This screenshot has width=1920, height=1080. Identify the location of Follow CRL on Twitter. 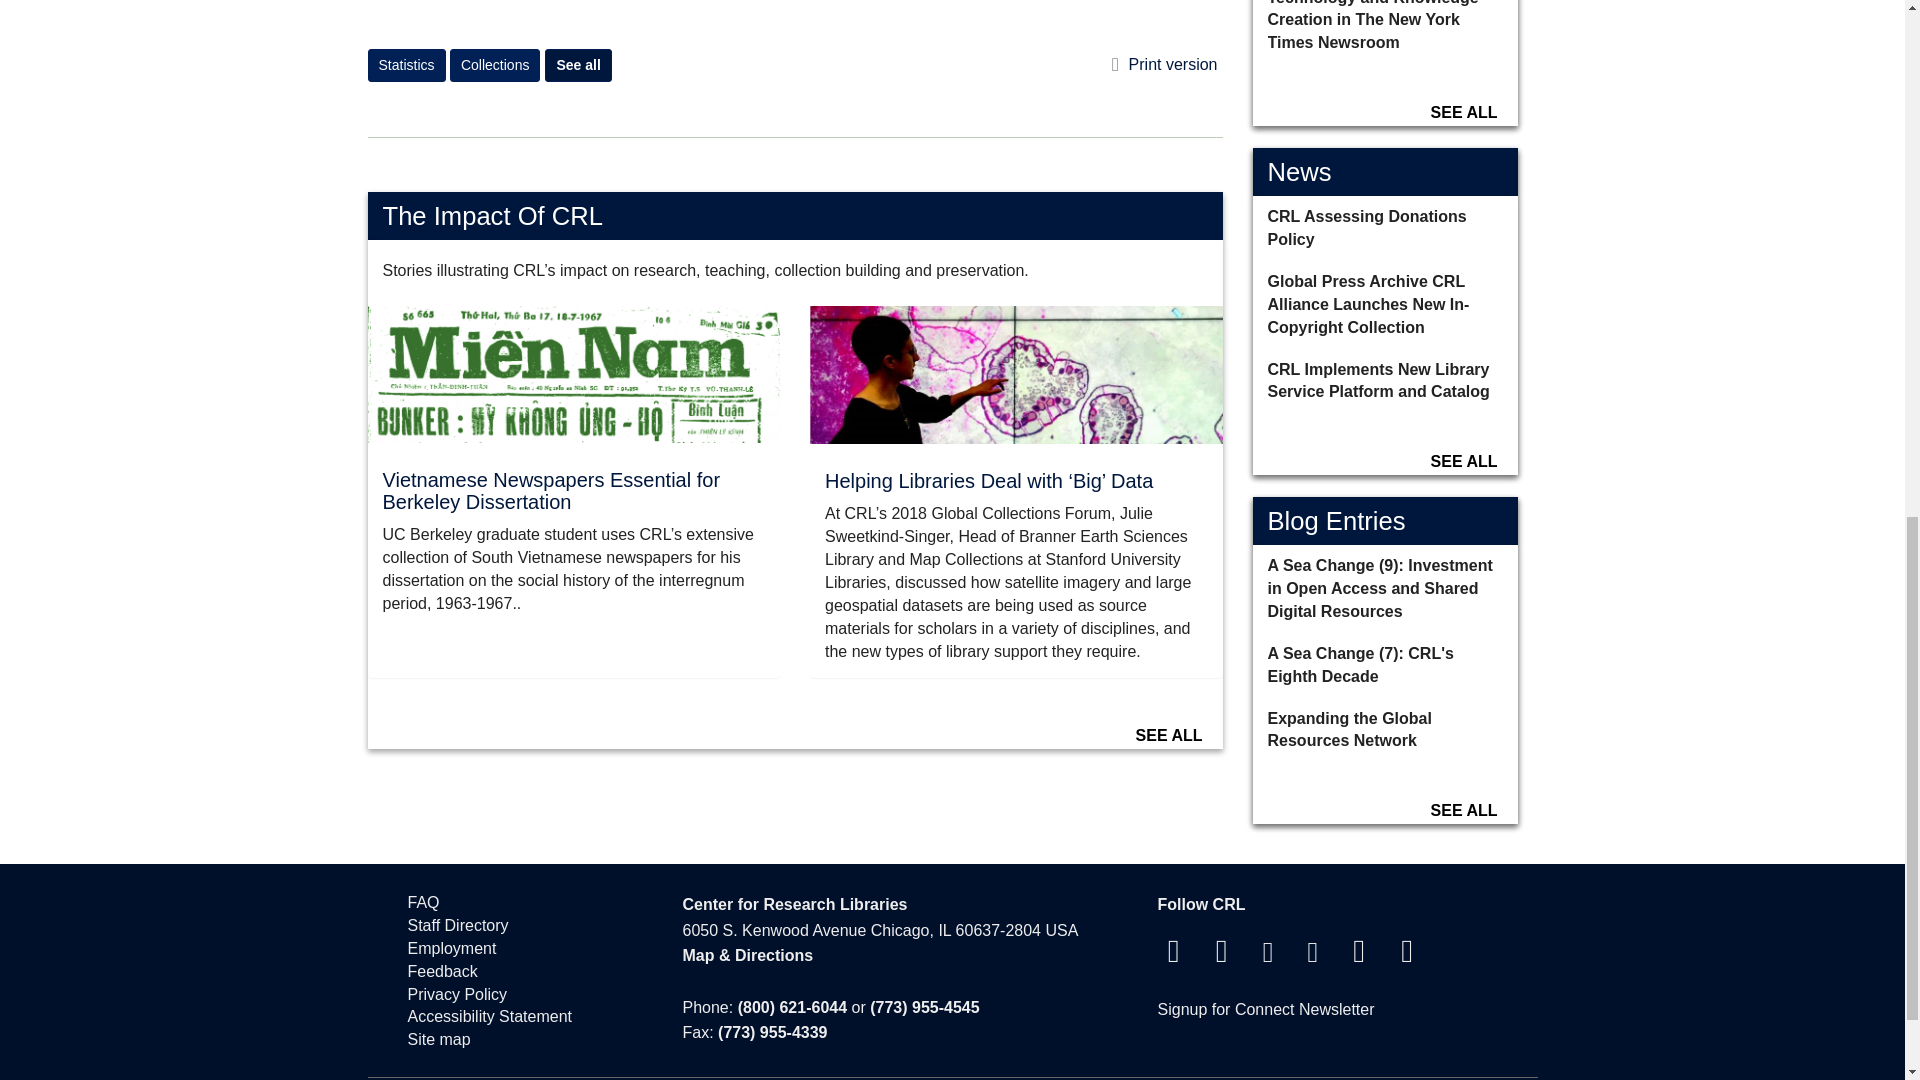
(1222, 956).